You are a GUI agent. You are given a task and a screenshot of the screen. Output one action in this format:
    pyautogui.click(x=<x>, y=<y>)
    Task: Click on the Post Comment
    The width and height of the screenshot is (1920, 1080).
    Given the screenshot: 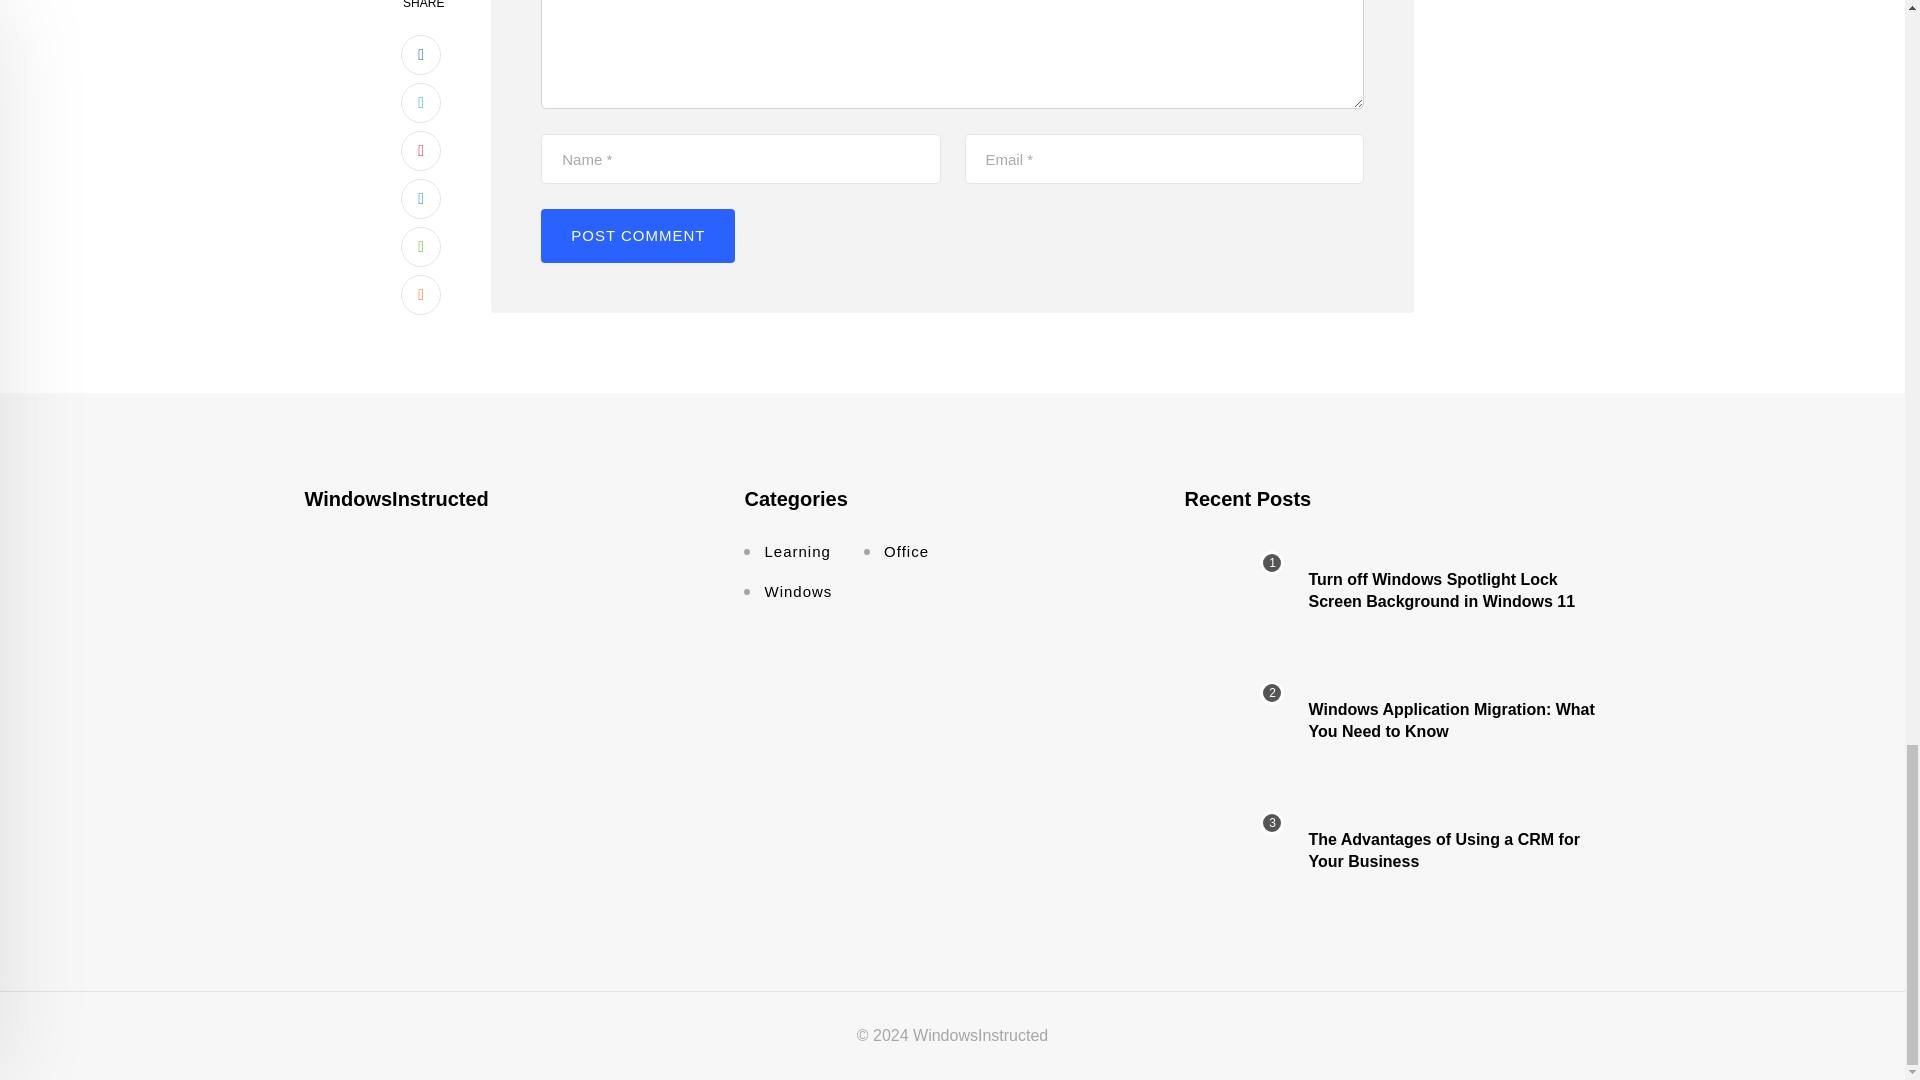 What is the action you would take?
    pyautogui.click(x=638, y=236)
    